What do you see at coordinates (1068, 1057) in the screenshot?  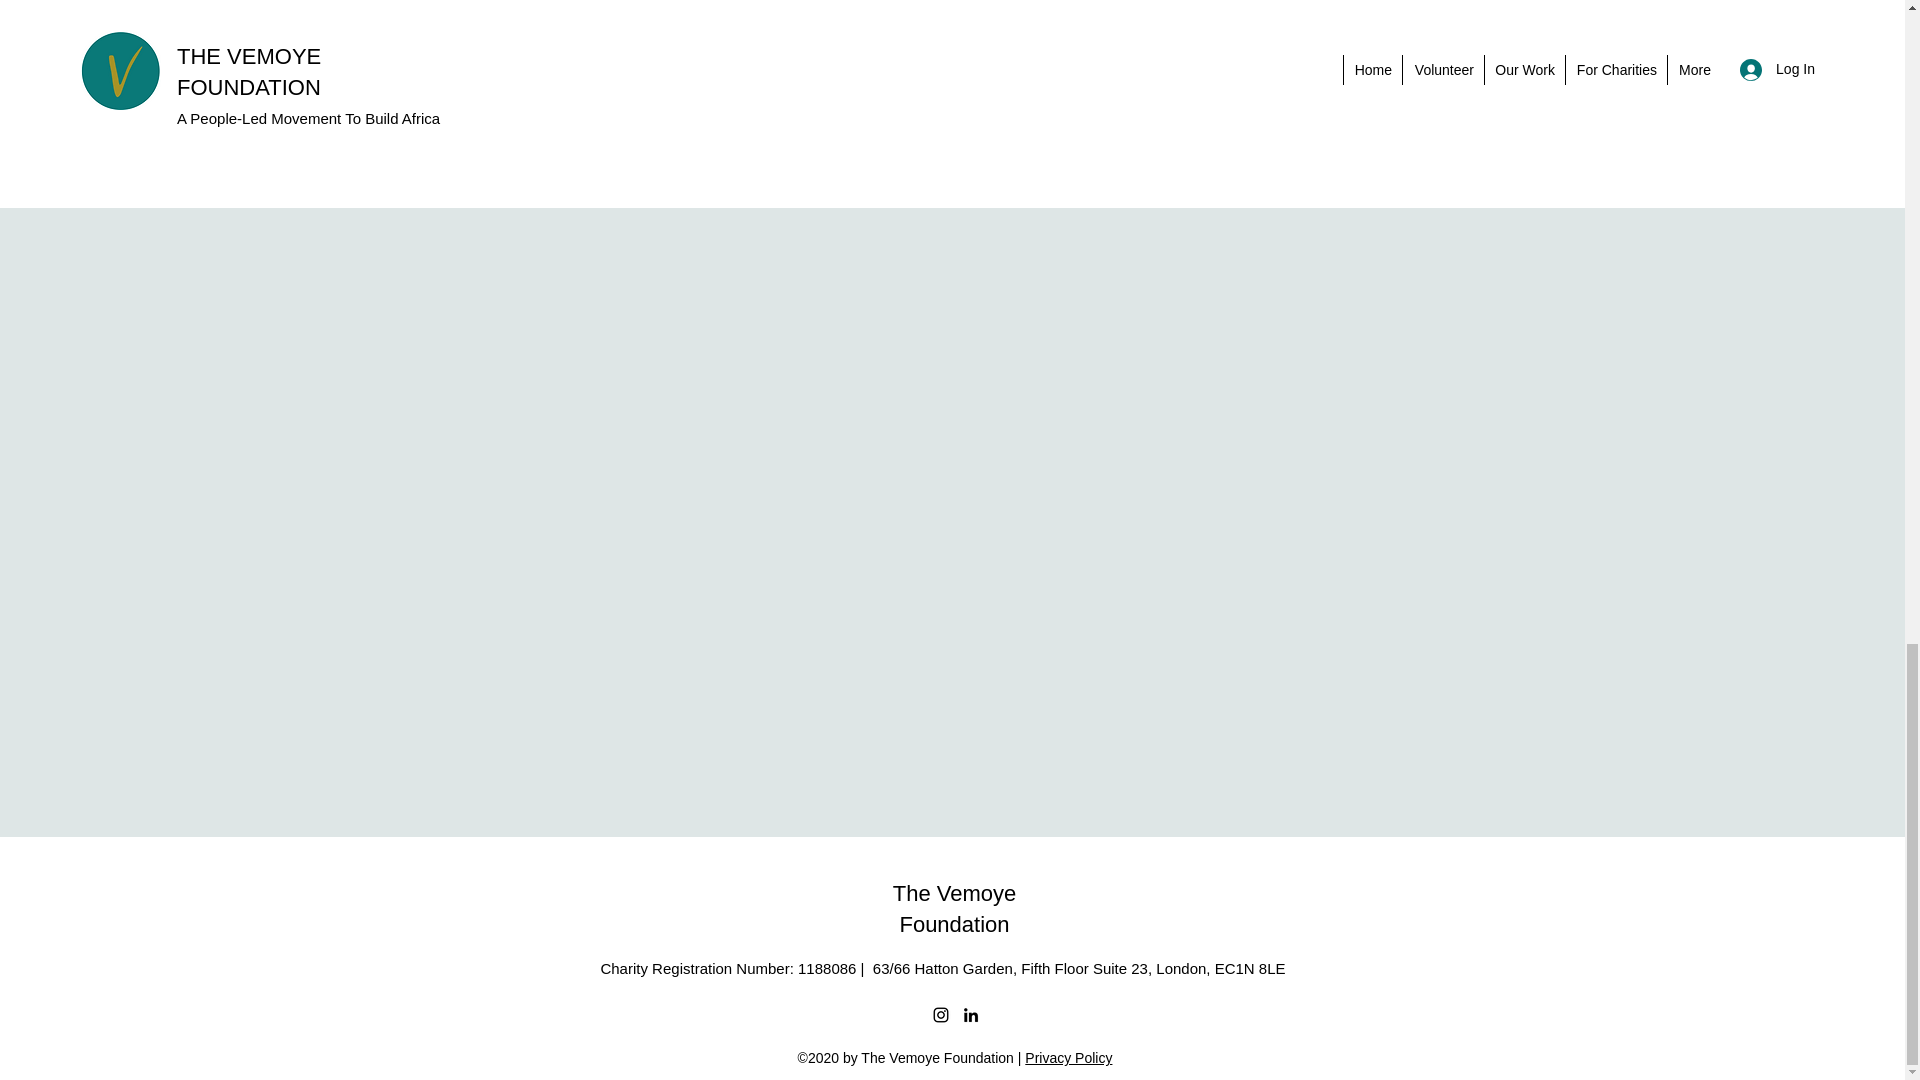 I see `Privacy Policy` at bounding box center [1068, 1057].